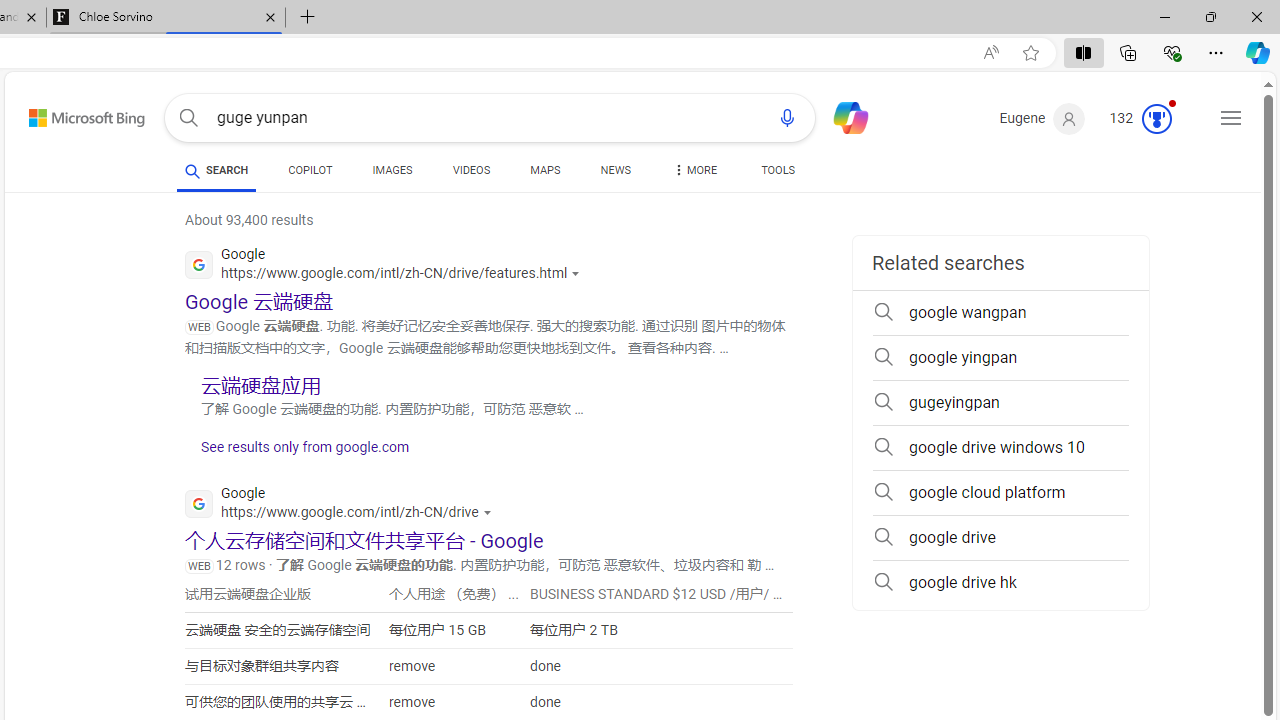 Image resolution: width=1280 pixels, height=720 pixels. What do you see at coordinates (693, 170) in the screenshot?
I see `Dropdown Menu` at bounding box center [693, 170].